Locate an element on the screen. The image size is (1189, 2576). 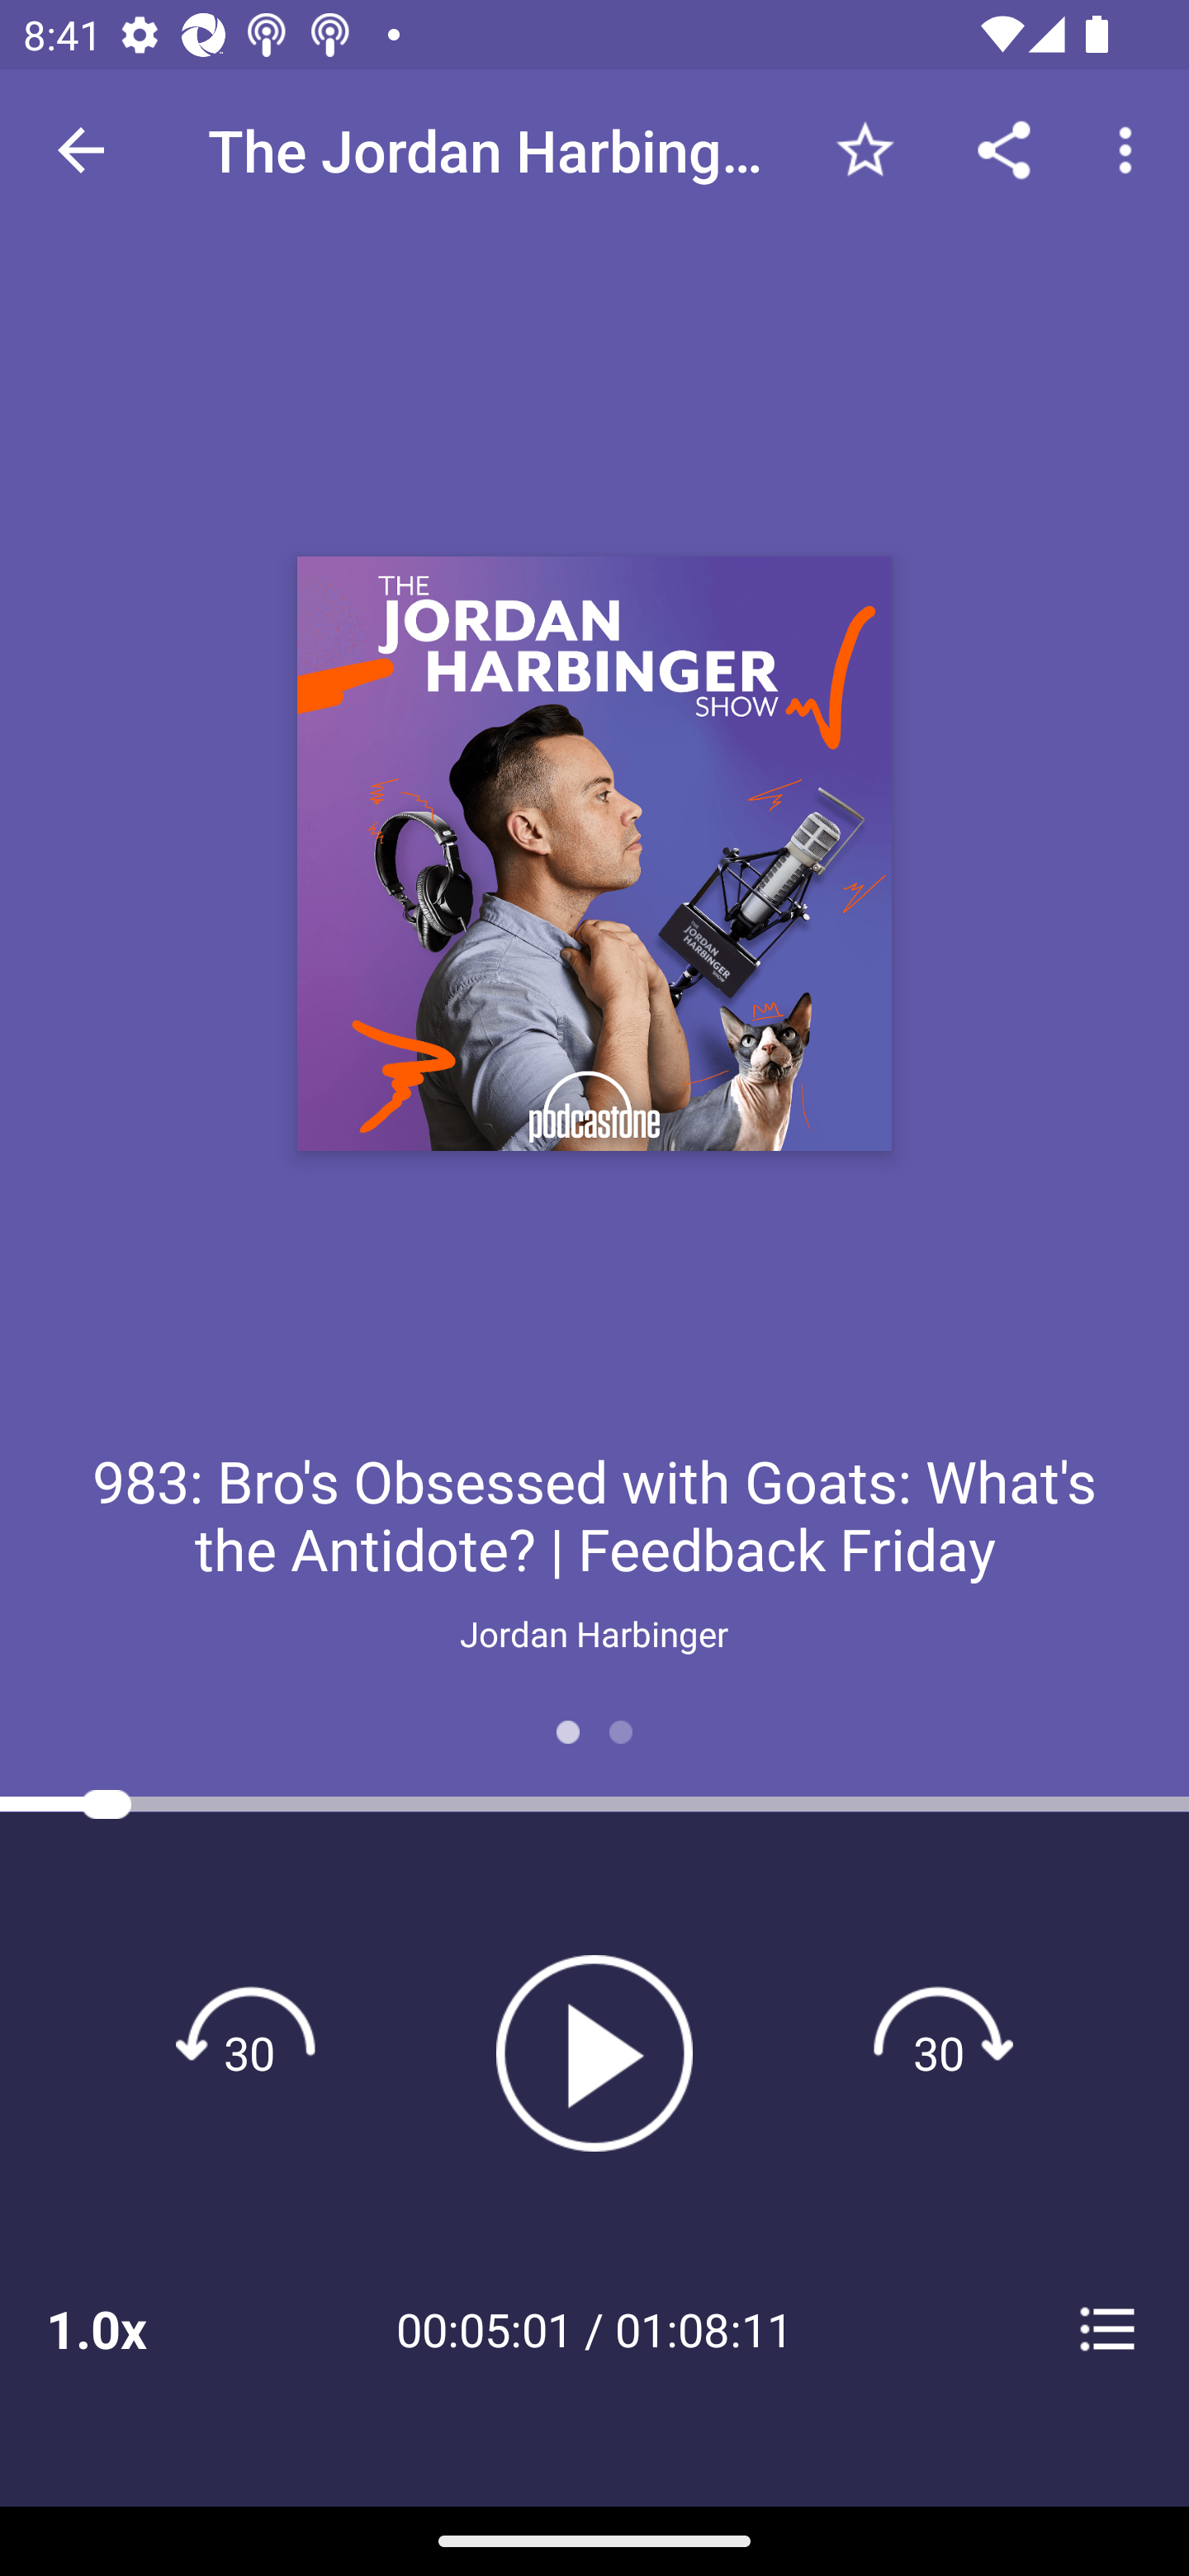
Fast forward is located at coordinates (939, 2053).